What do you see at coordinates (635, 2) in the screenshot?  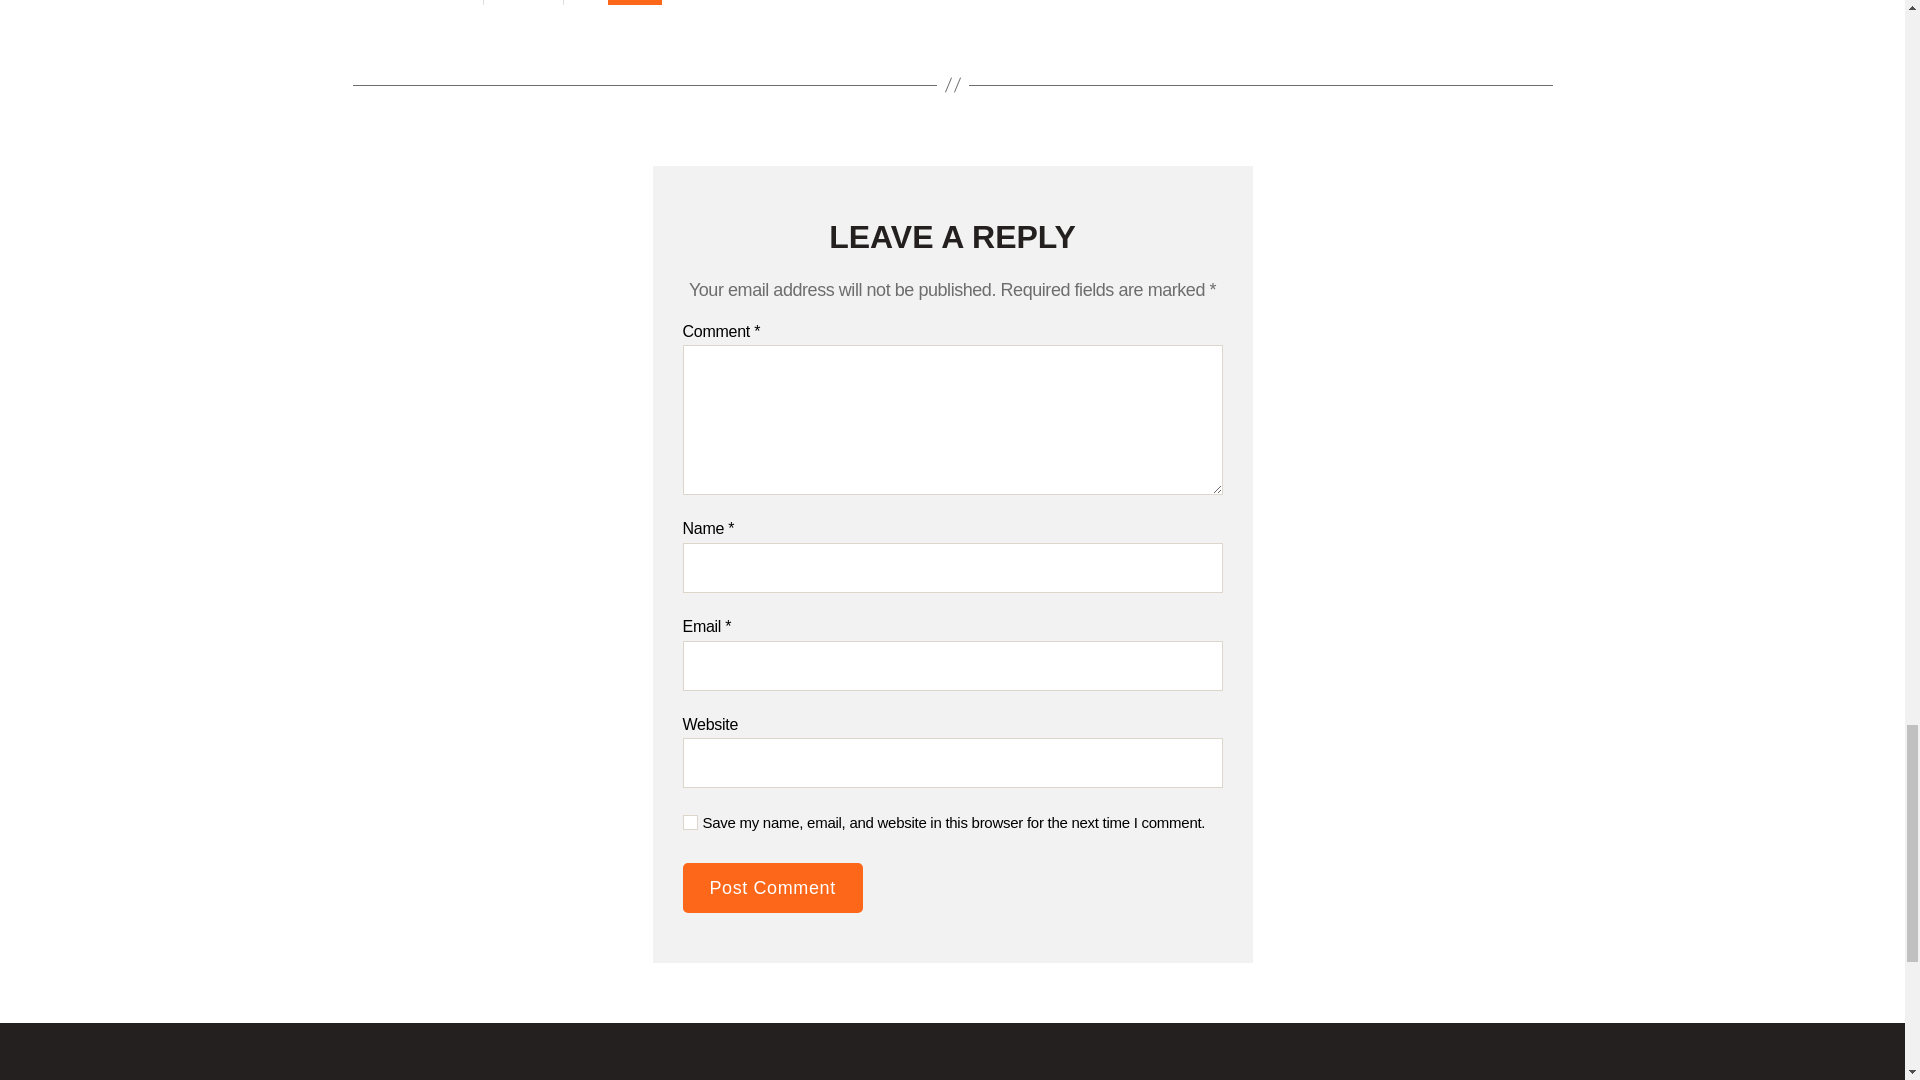 I see `REPLY` at bounding box center [635, 2].